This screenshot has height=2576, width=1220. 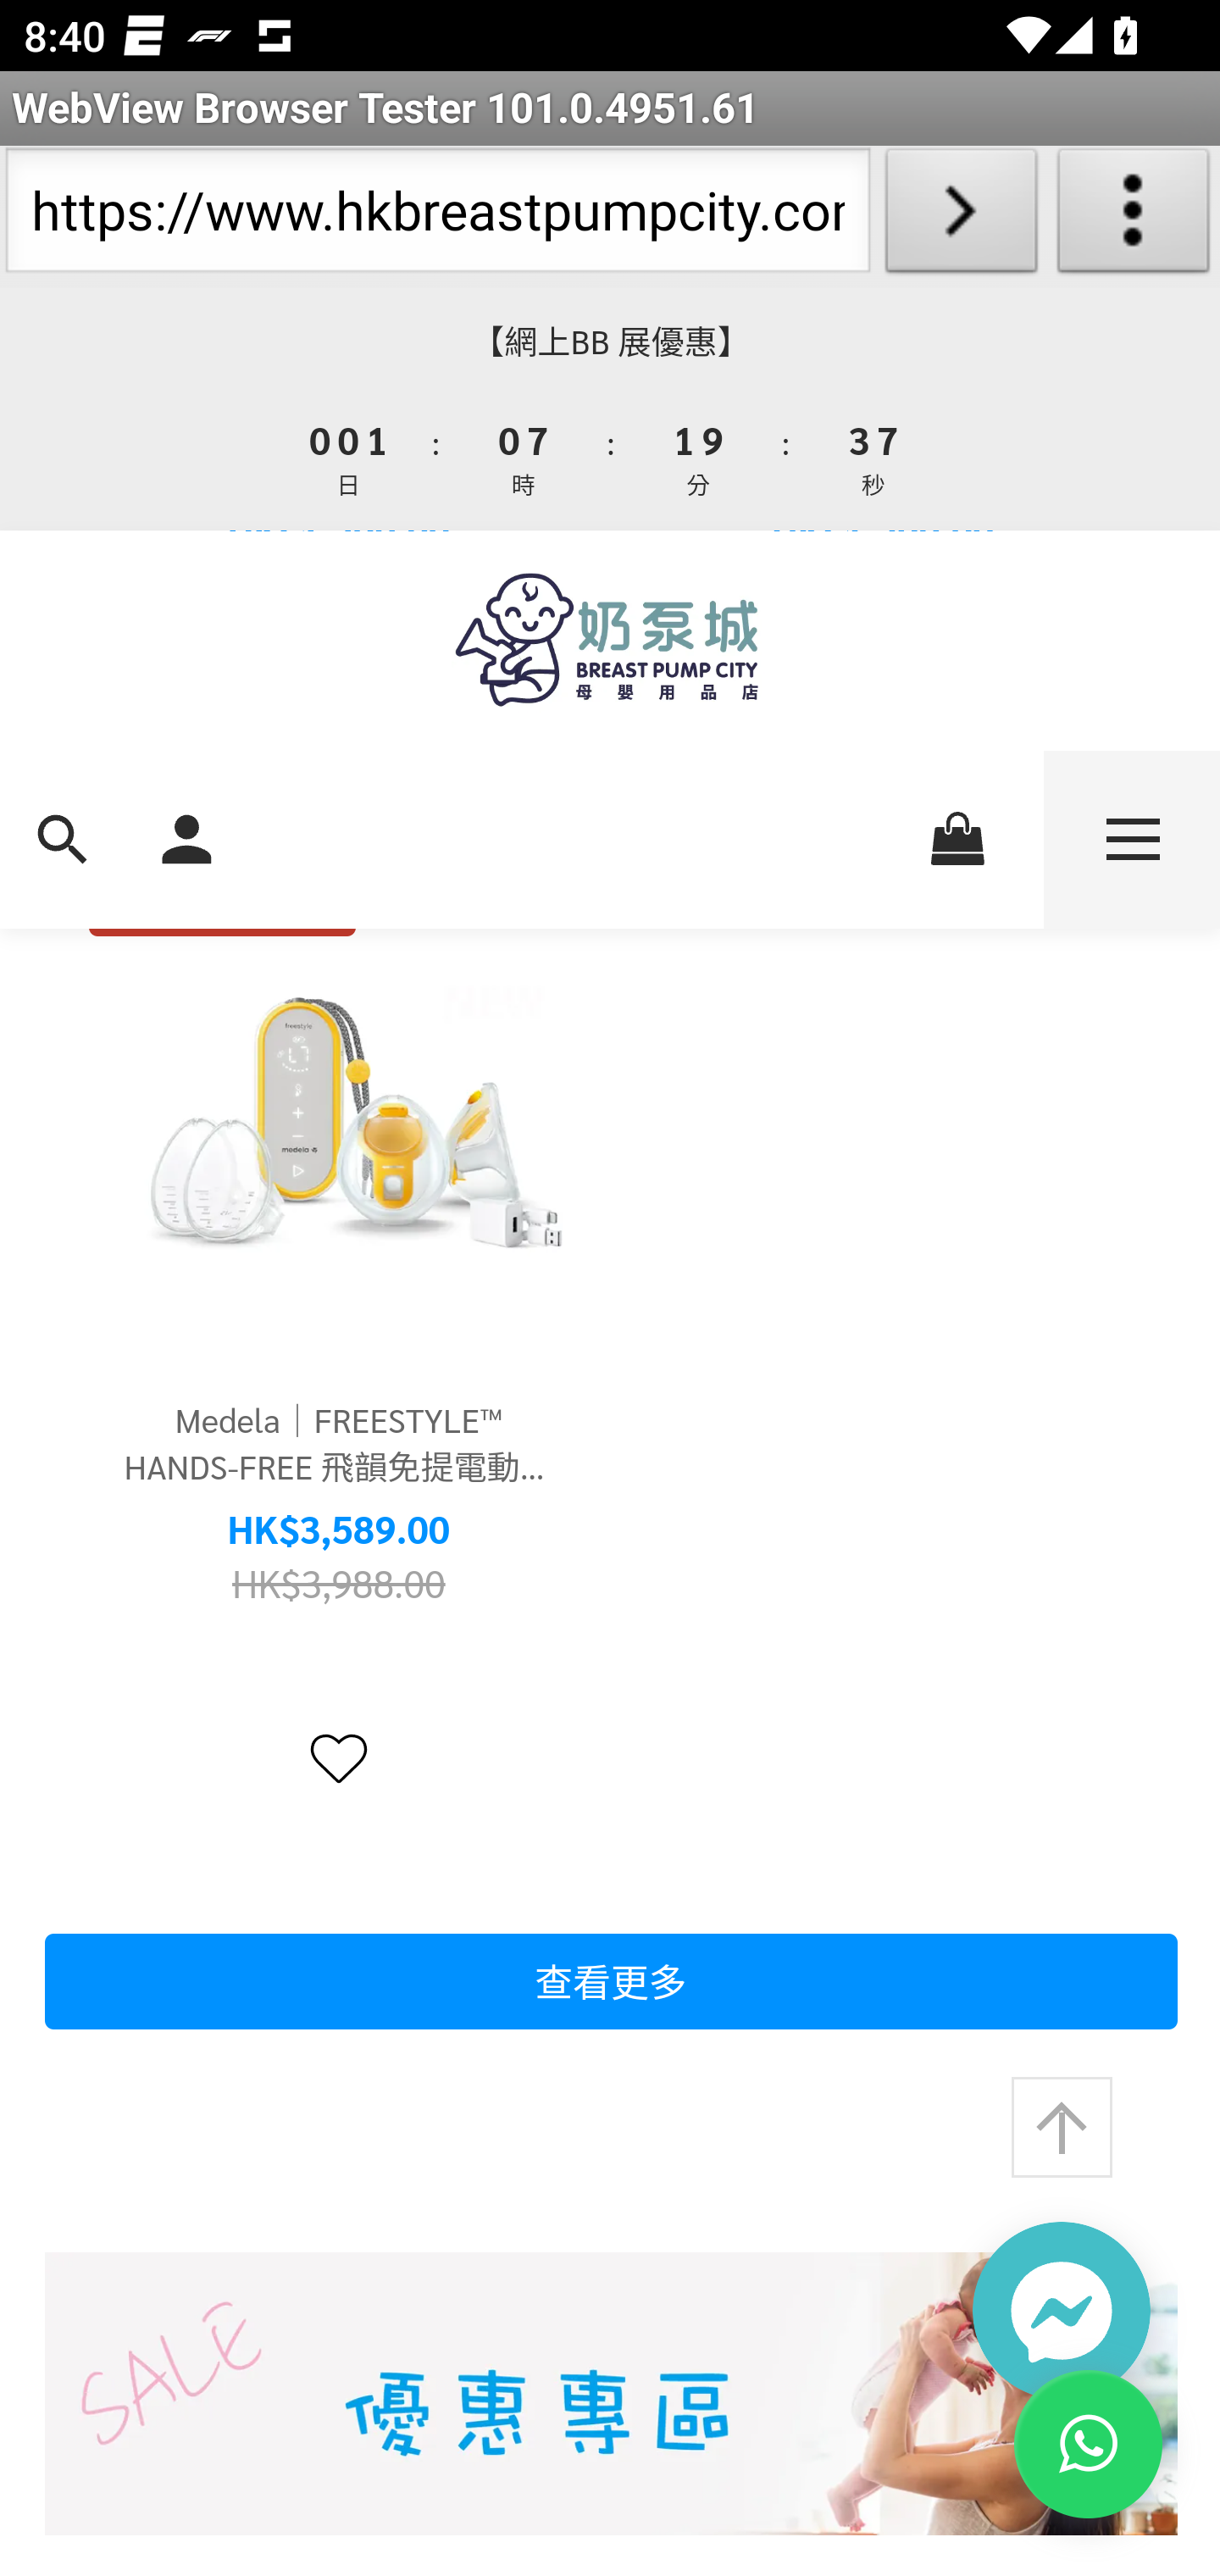 I want to click on 4 3 2 1 0 9 8 7 6 5 4 3 2 1 0 分, so click(x=700, y=457).